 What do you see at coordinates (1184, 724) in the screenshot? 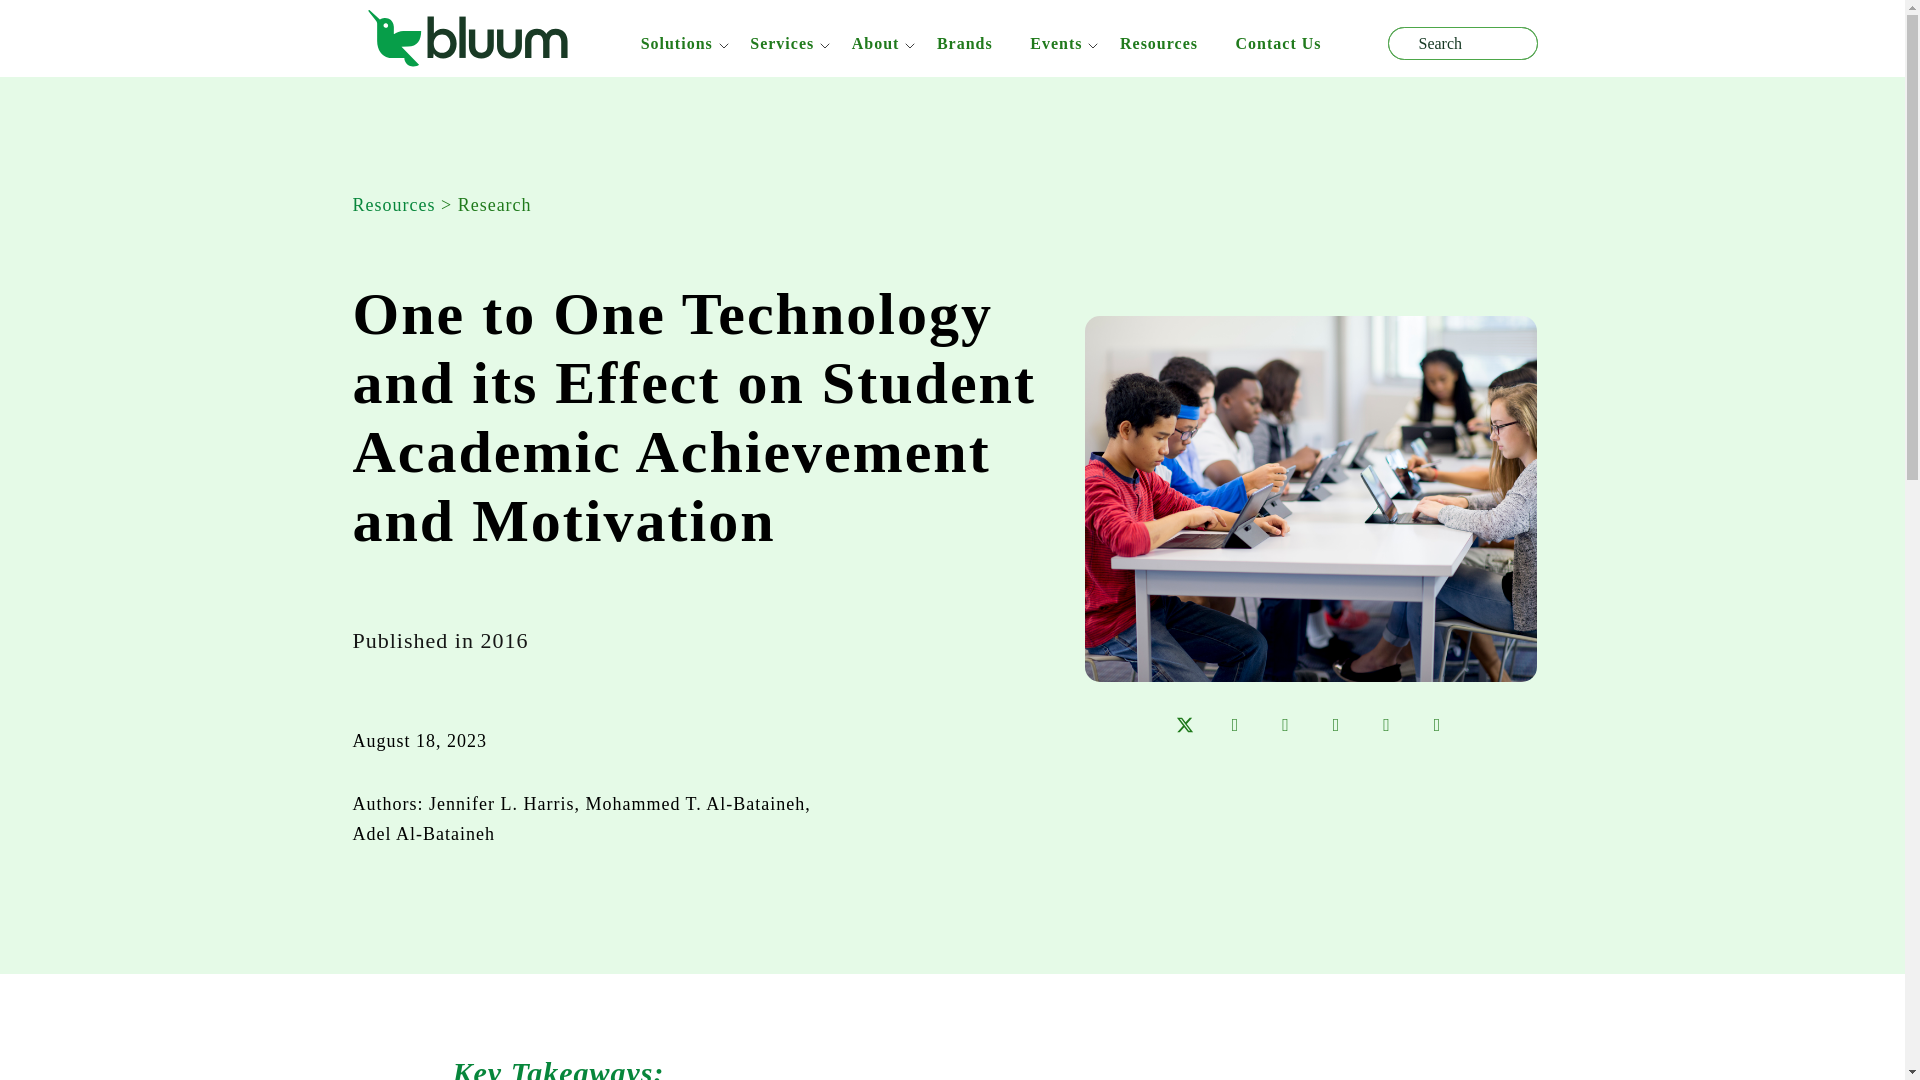
I see `Tweet` at bounding box center [1184, 724].